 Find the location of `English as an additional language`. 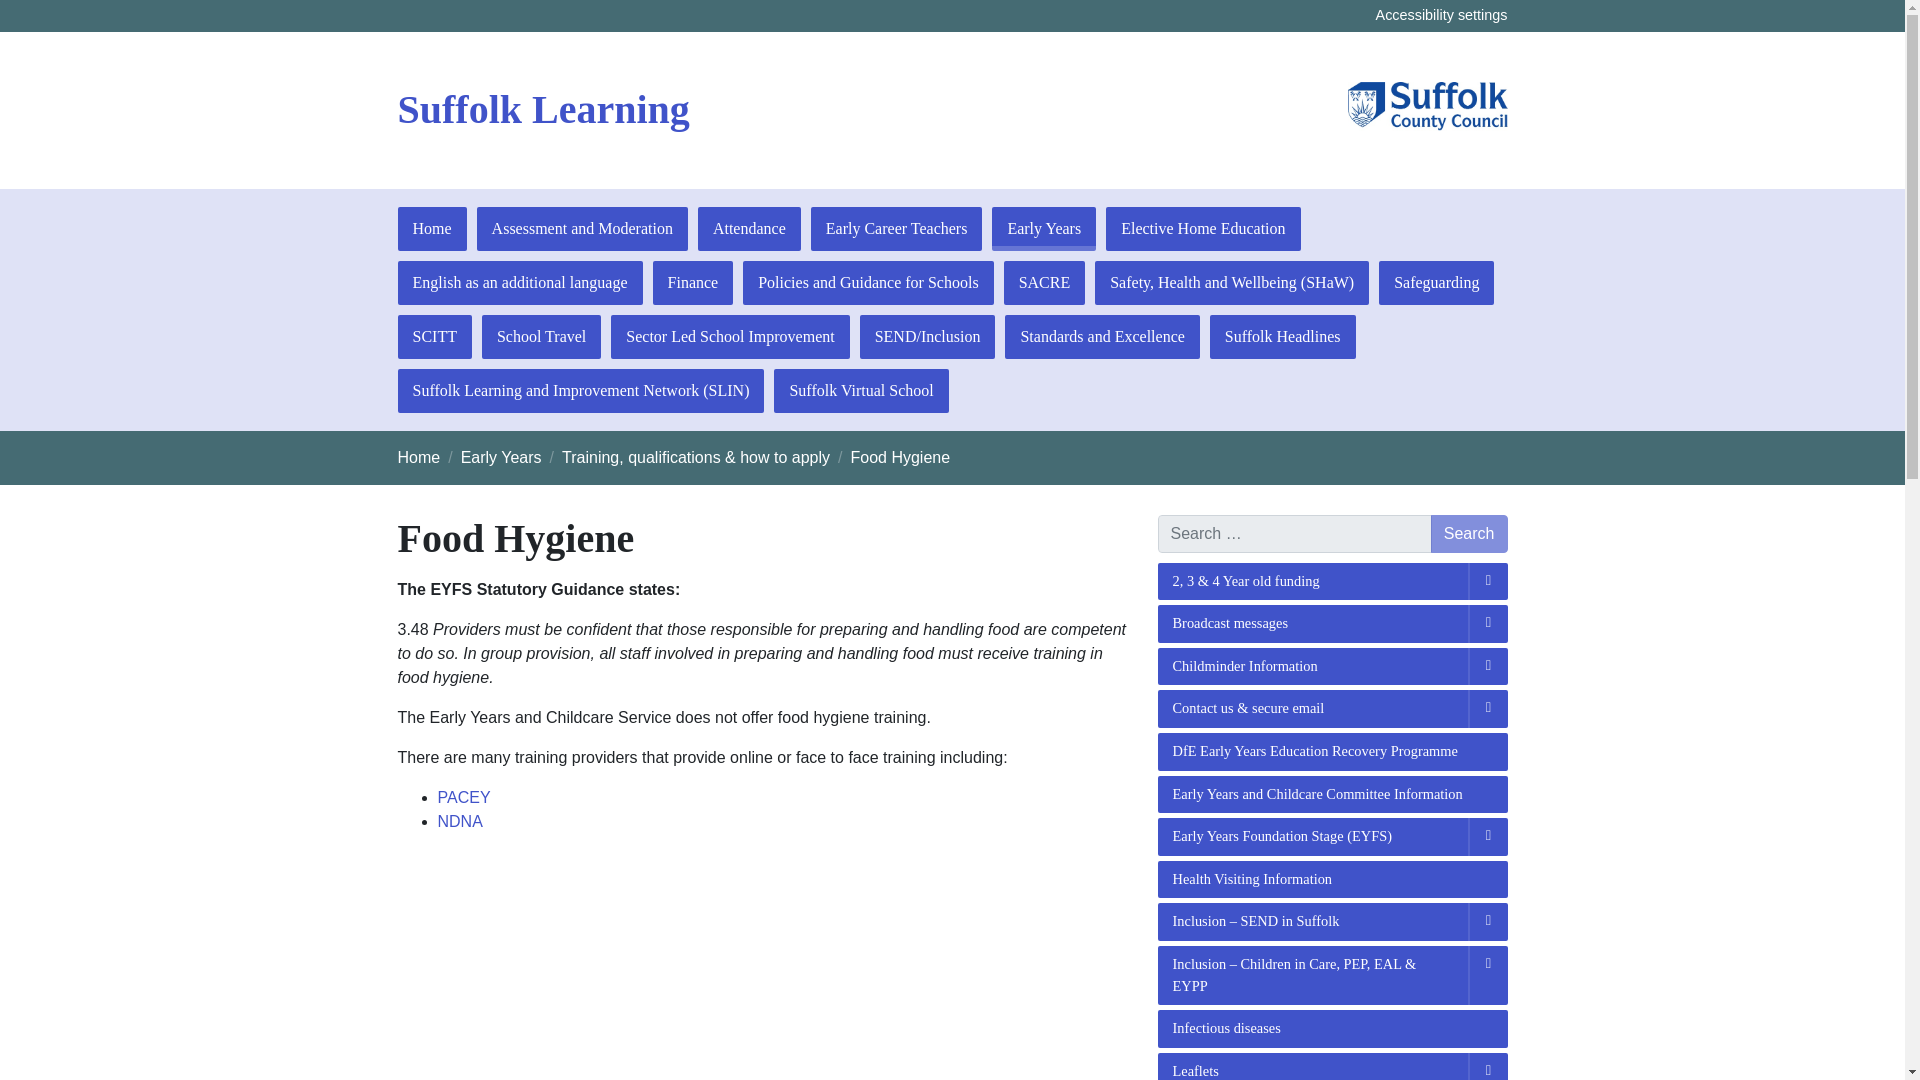

English as an additional language is located at coordinates (520, 282).